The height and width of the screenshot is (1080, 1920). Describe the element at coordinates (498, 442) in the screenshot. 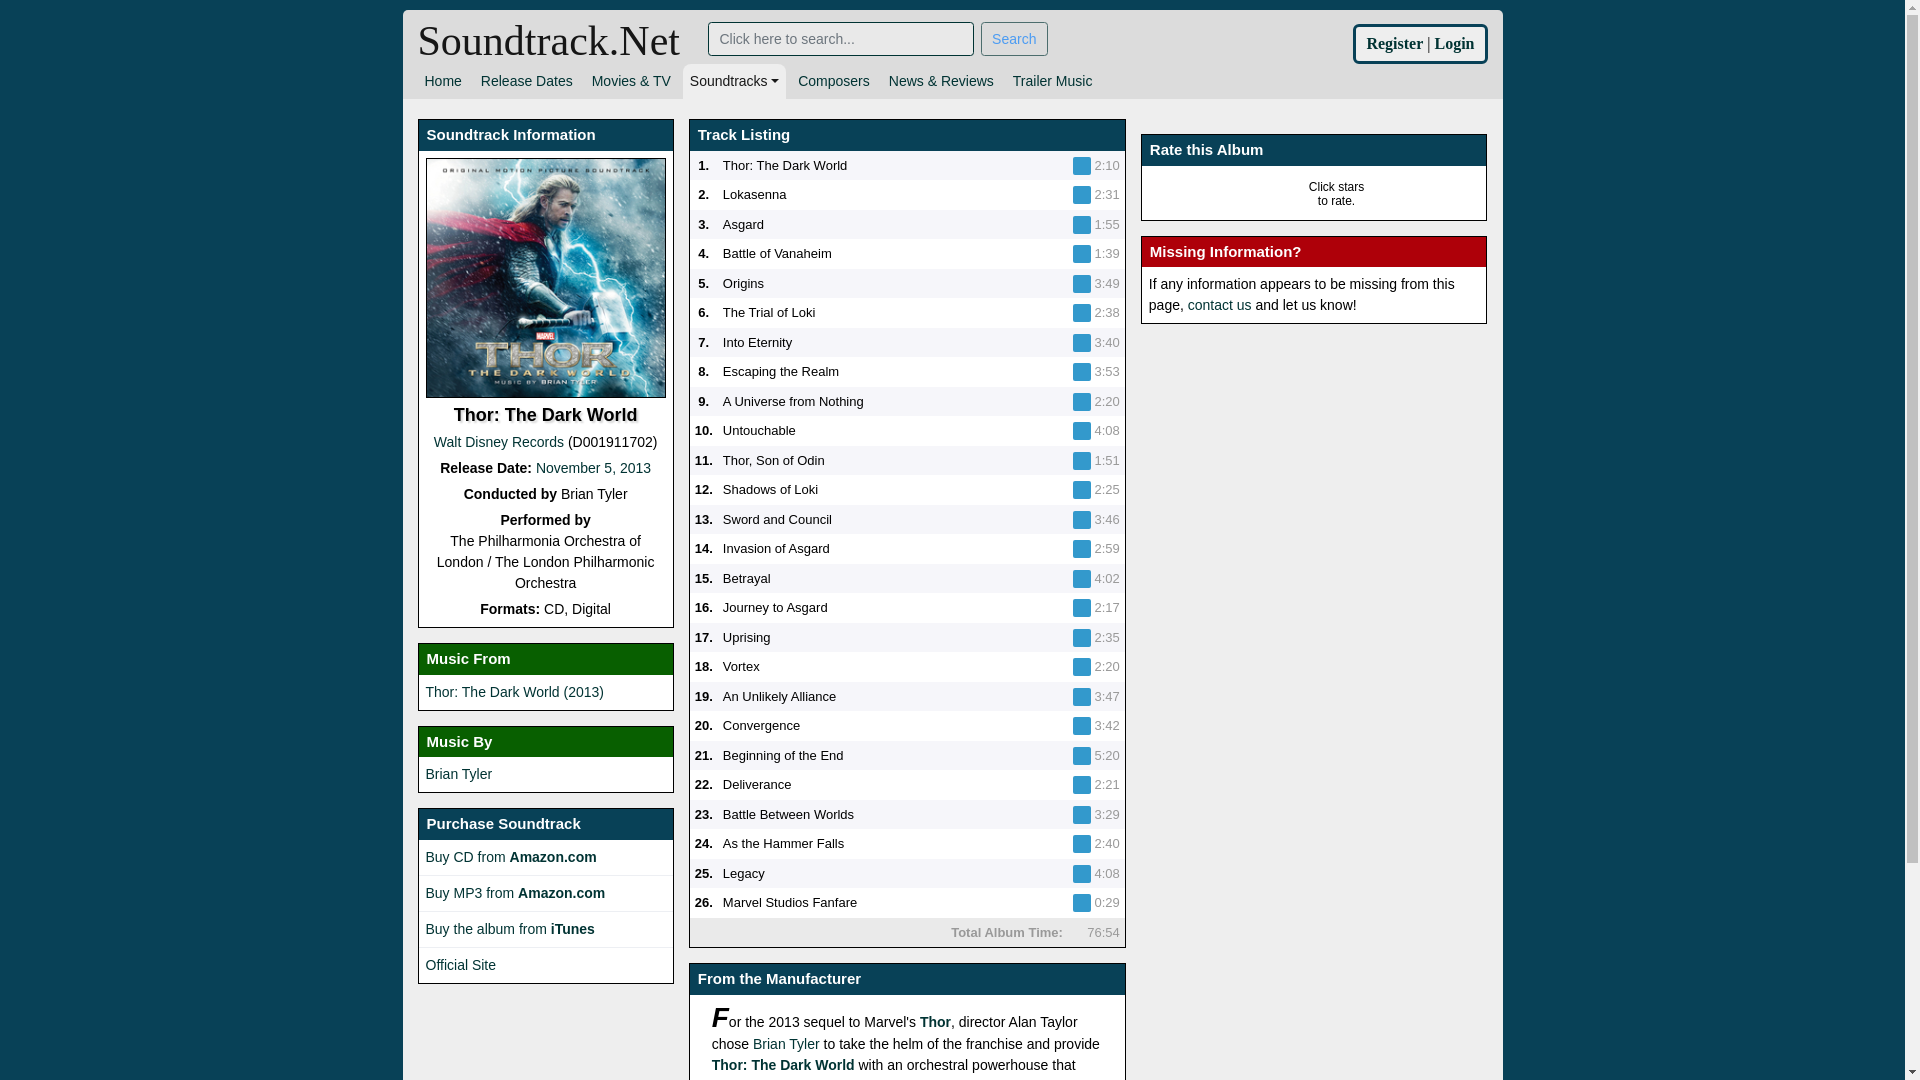

I see `Walt Disney Records` at that location.